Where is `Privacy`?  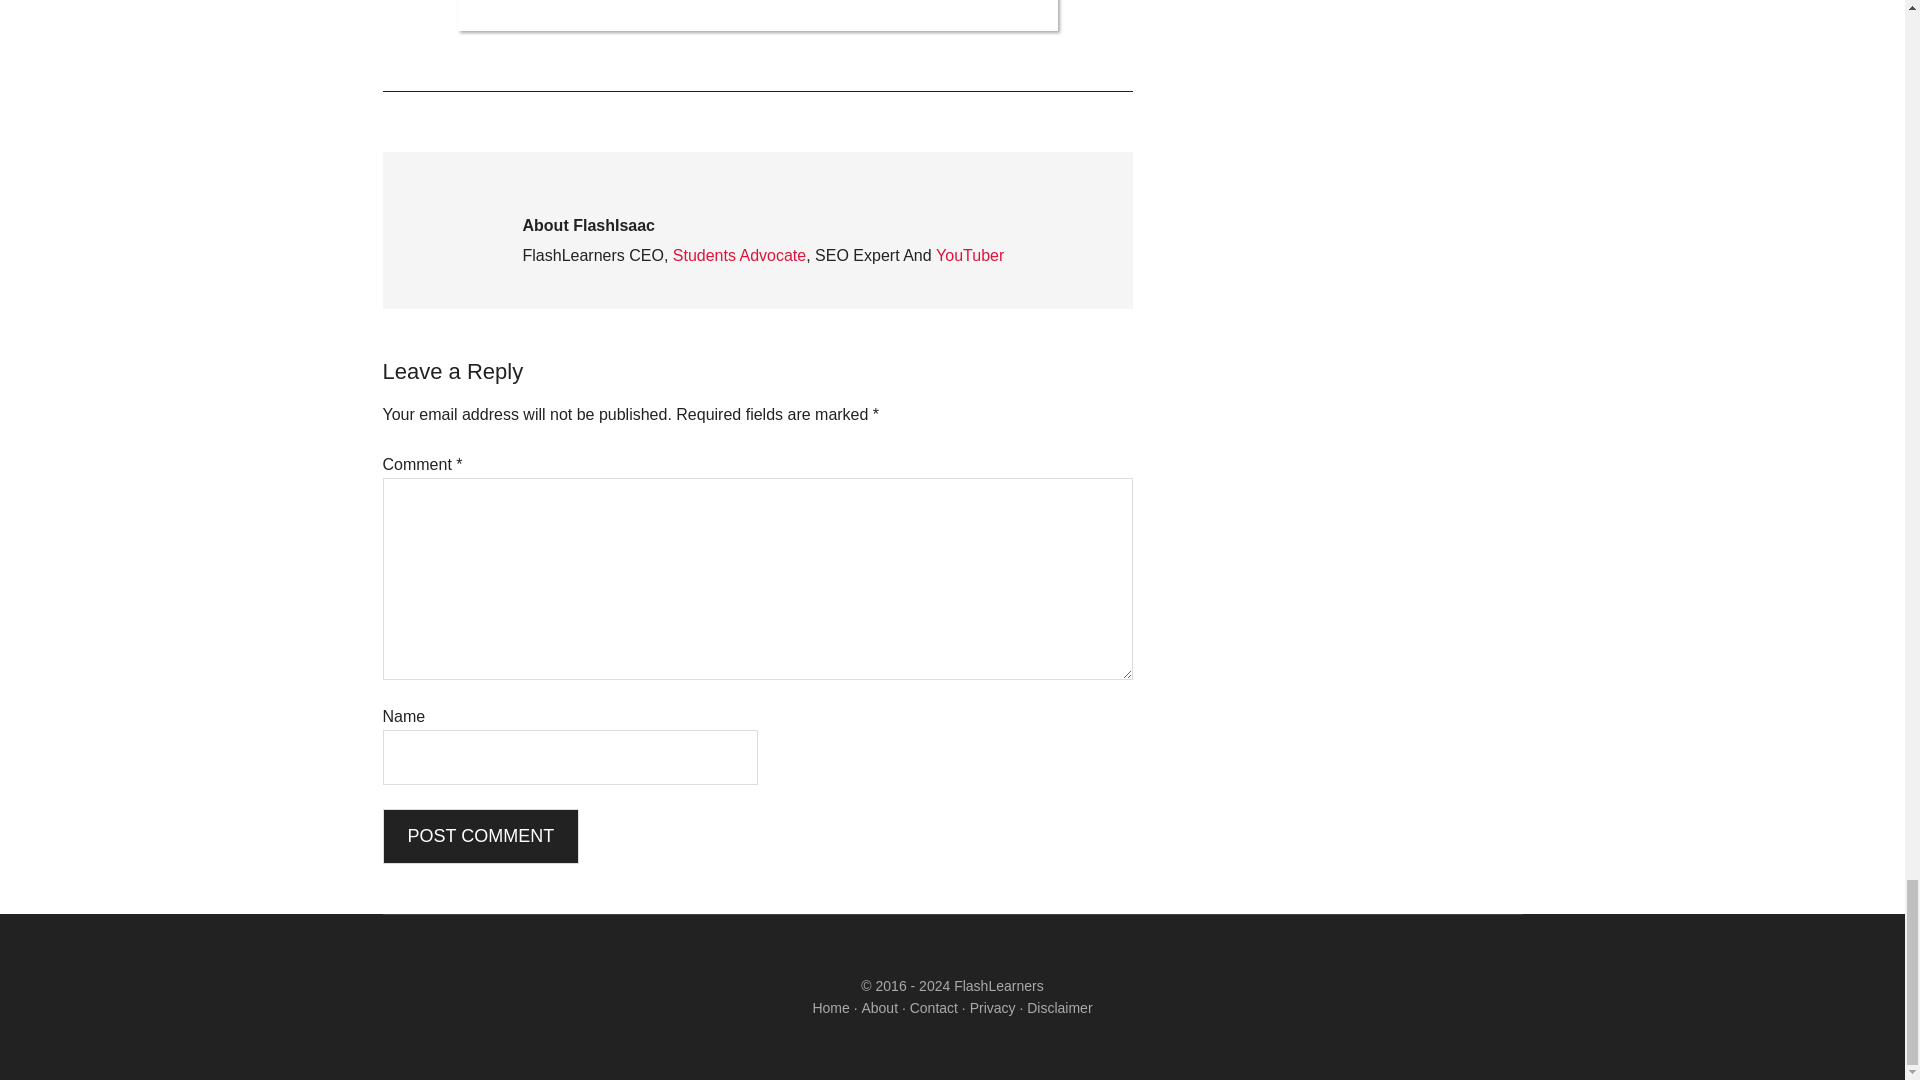 Privacy is located at coordinates (992, 1008).